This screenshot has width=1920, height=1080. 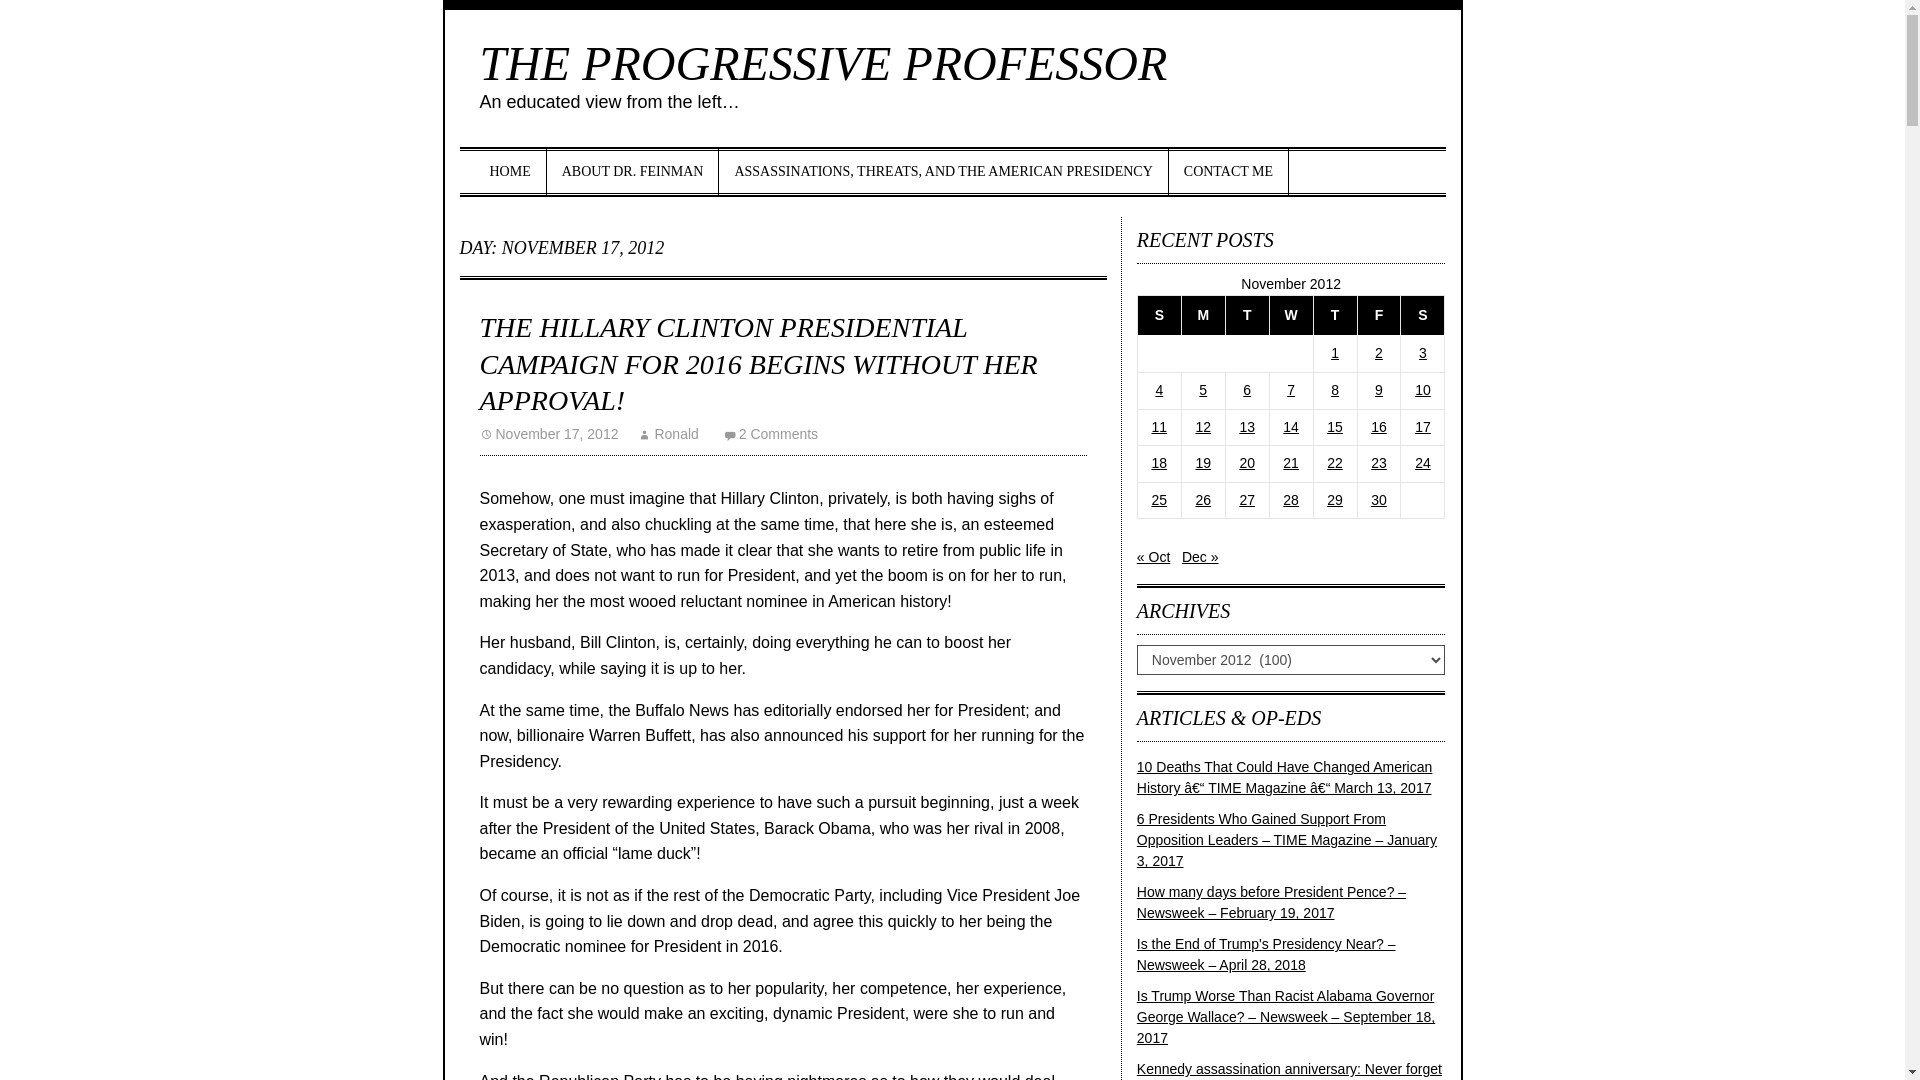 What do you see at coordinates (824, 62) in the screenshot?
I see `THE PROGRESSIVE PROFESSOR` at bounding box center [824, 62].